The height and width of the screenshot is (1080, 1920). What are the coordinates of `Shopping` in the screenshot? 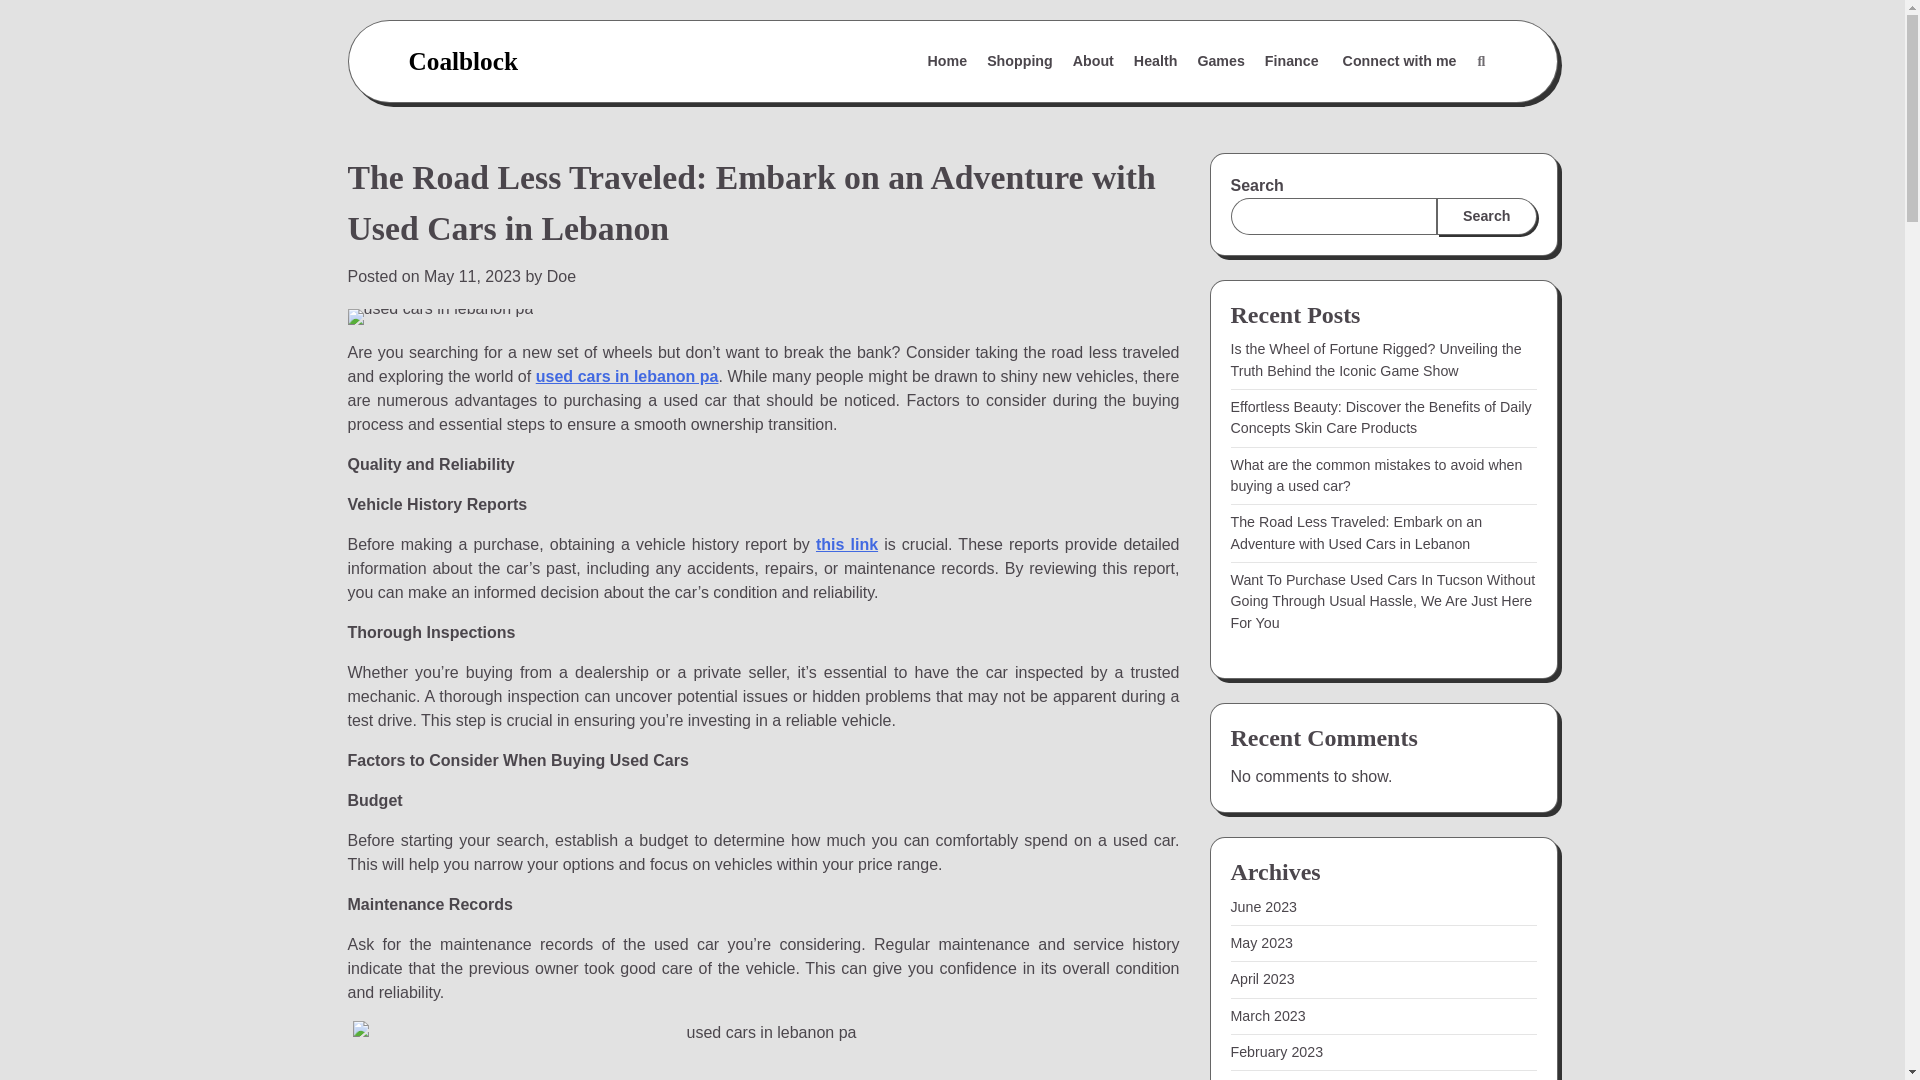 It's located at (1020, 62).